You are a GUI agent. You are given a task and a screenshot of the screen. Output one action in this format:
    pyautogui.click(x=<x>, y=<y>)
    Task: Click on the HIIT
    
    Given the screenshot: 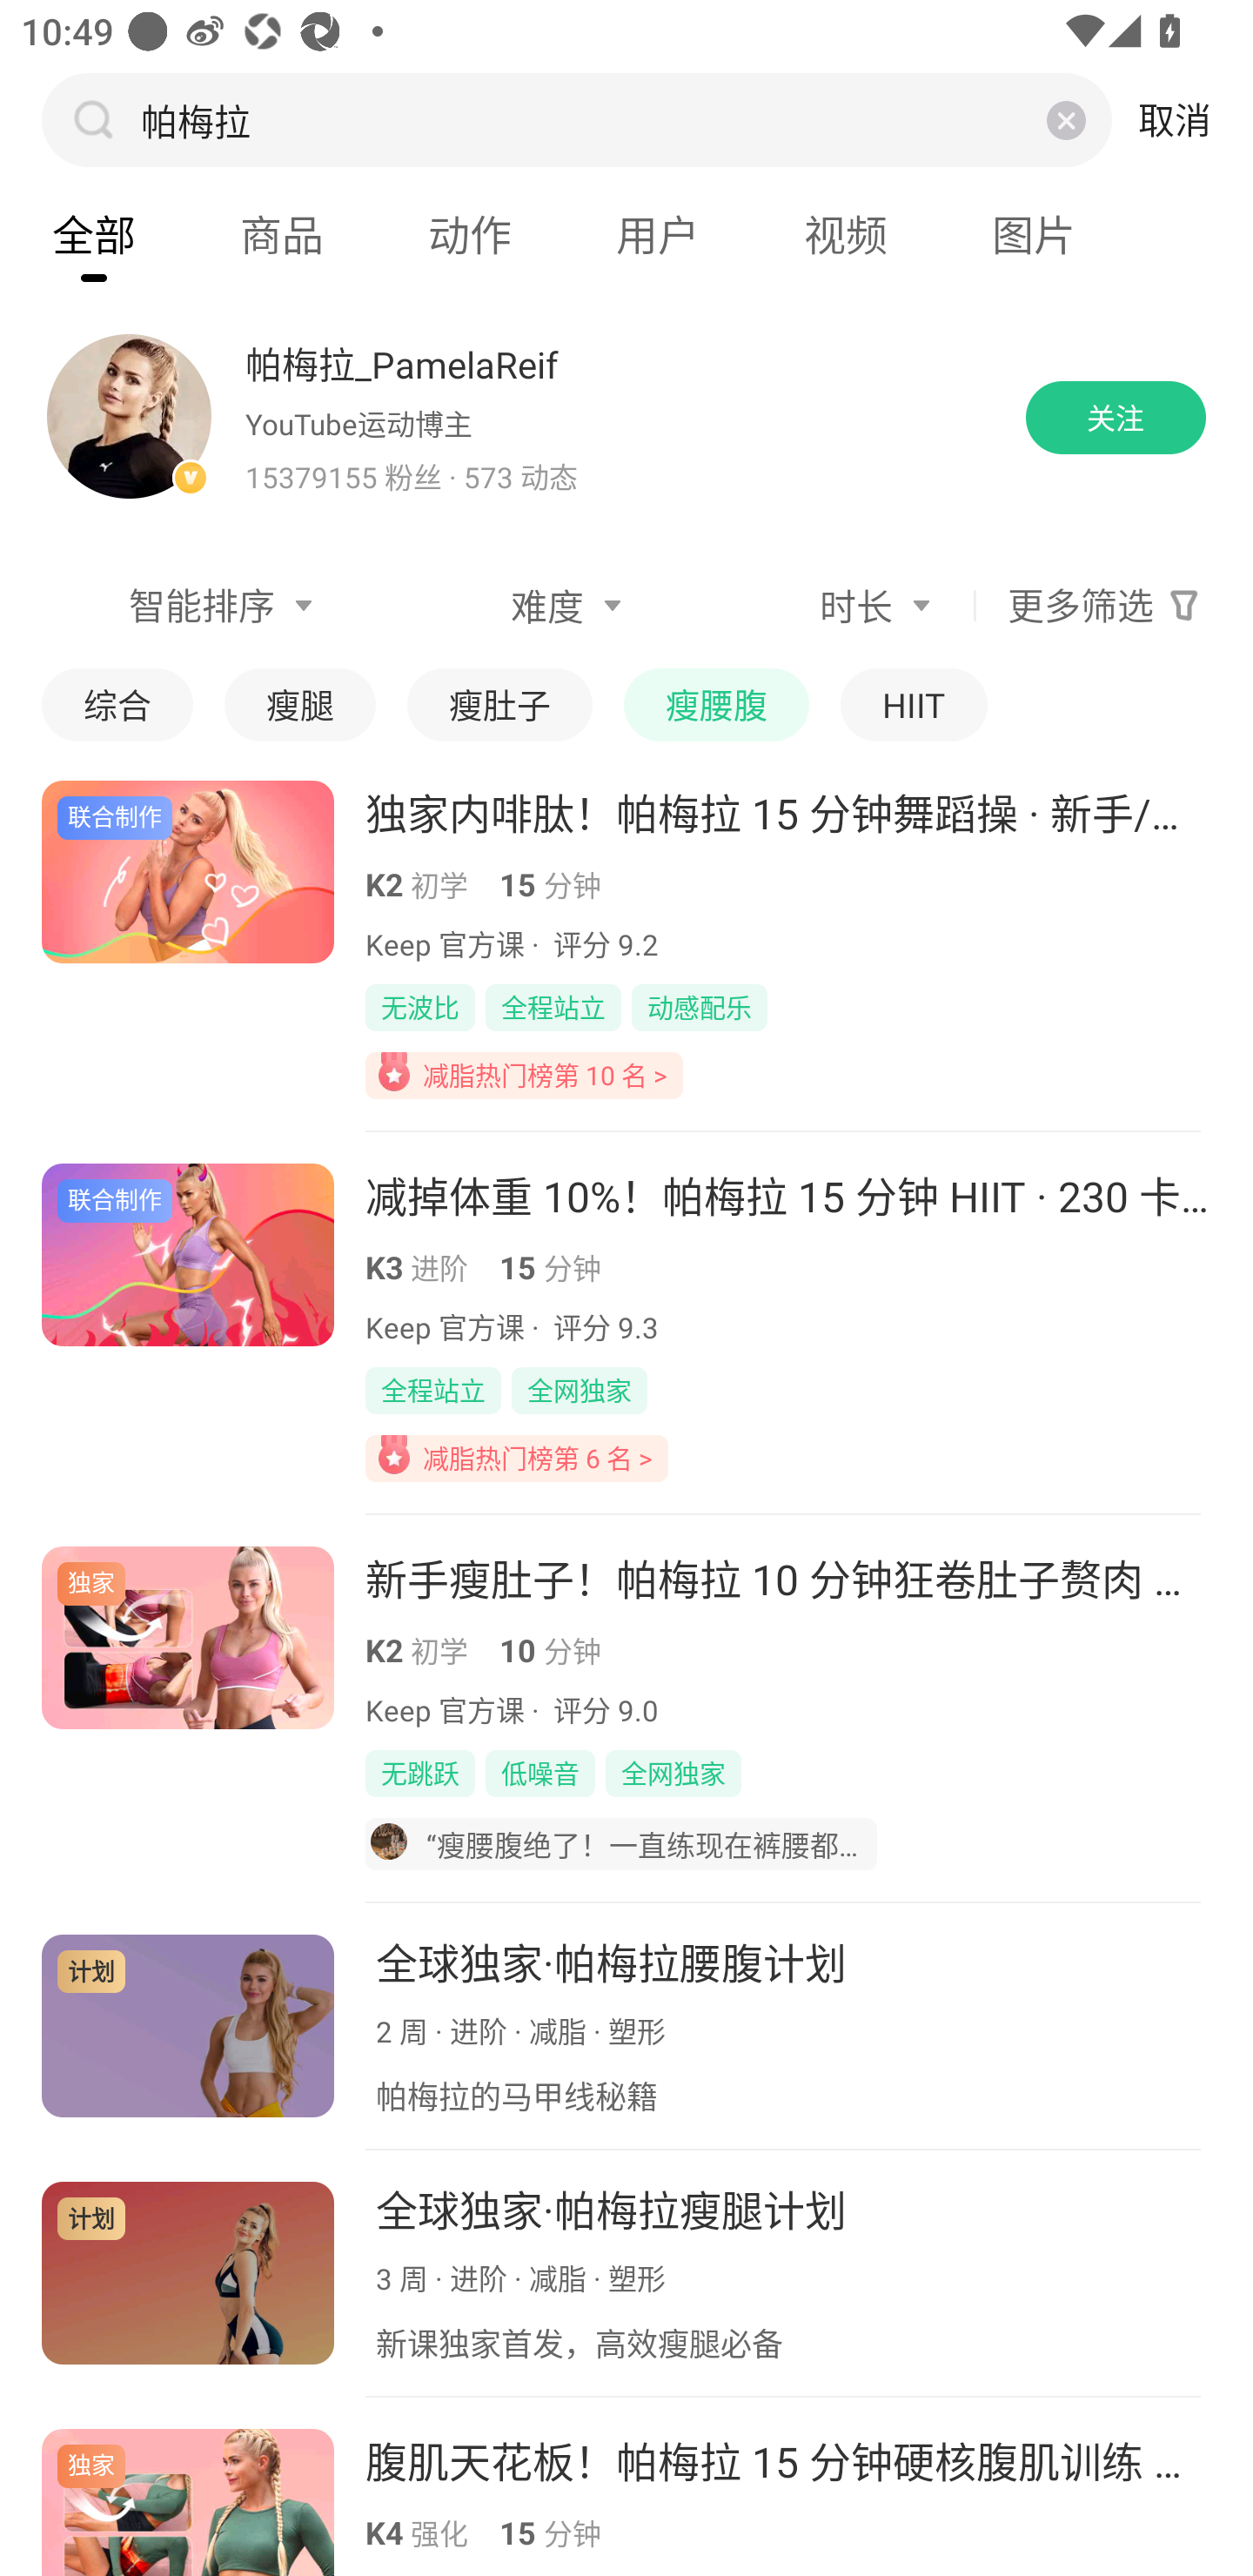 What is the action you would take?
    pyautogui.click(x=914, y=704)
    